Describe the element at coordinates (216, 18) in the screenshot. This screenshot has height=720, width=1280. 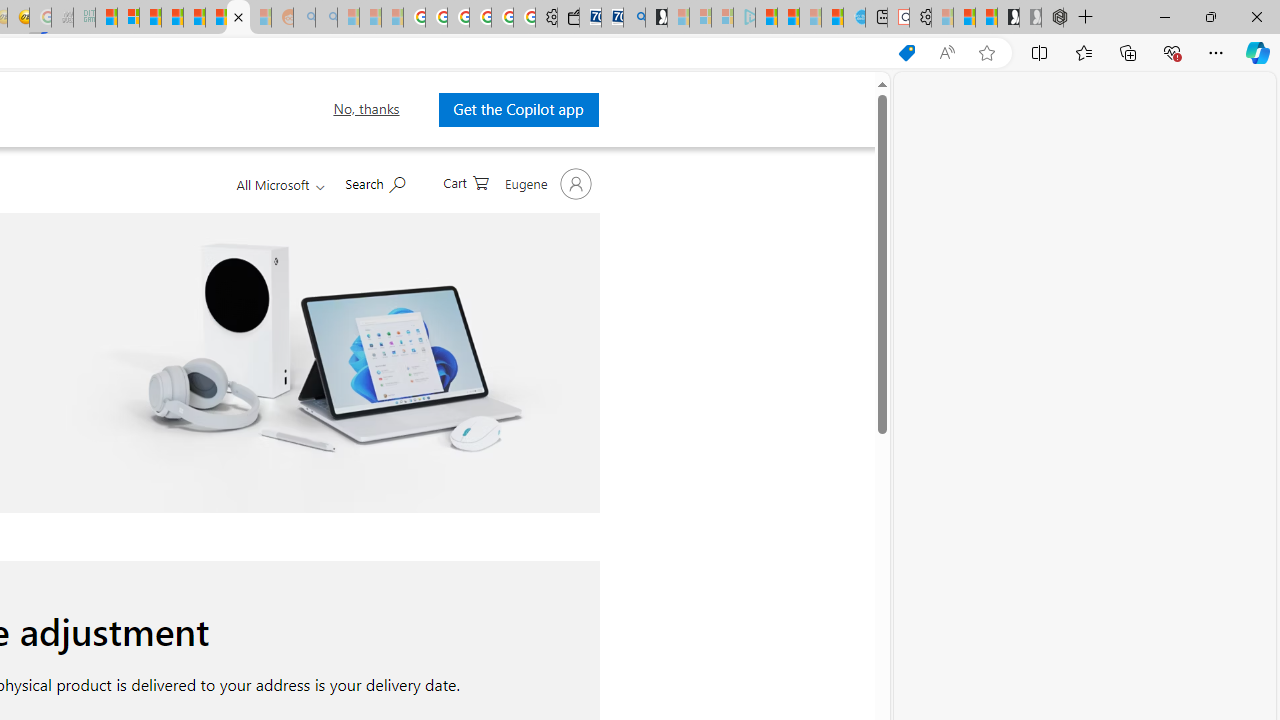
I see `Kinda Frugal - MSN` at that location.